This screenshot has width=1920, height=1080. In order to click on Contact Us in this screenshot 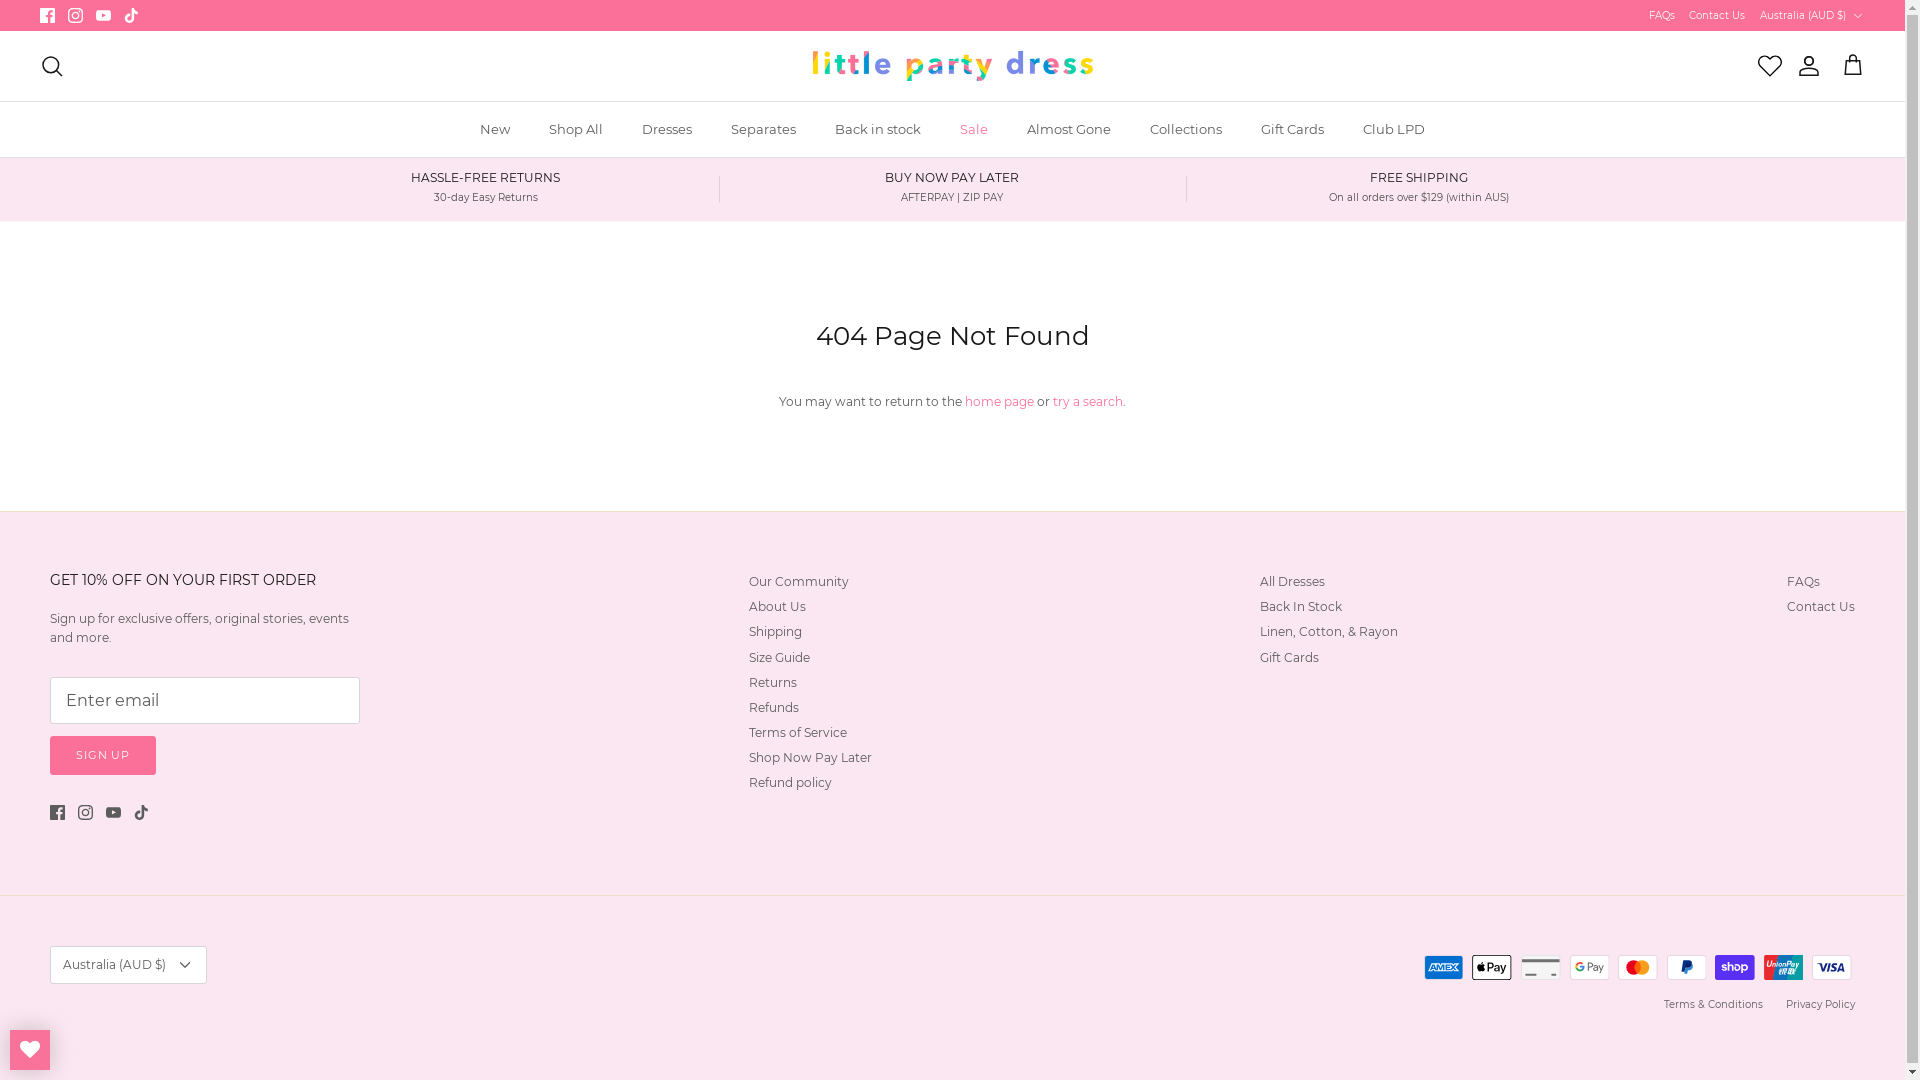, I will do `click(1717, 15)`.